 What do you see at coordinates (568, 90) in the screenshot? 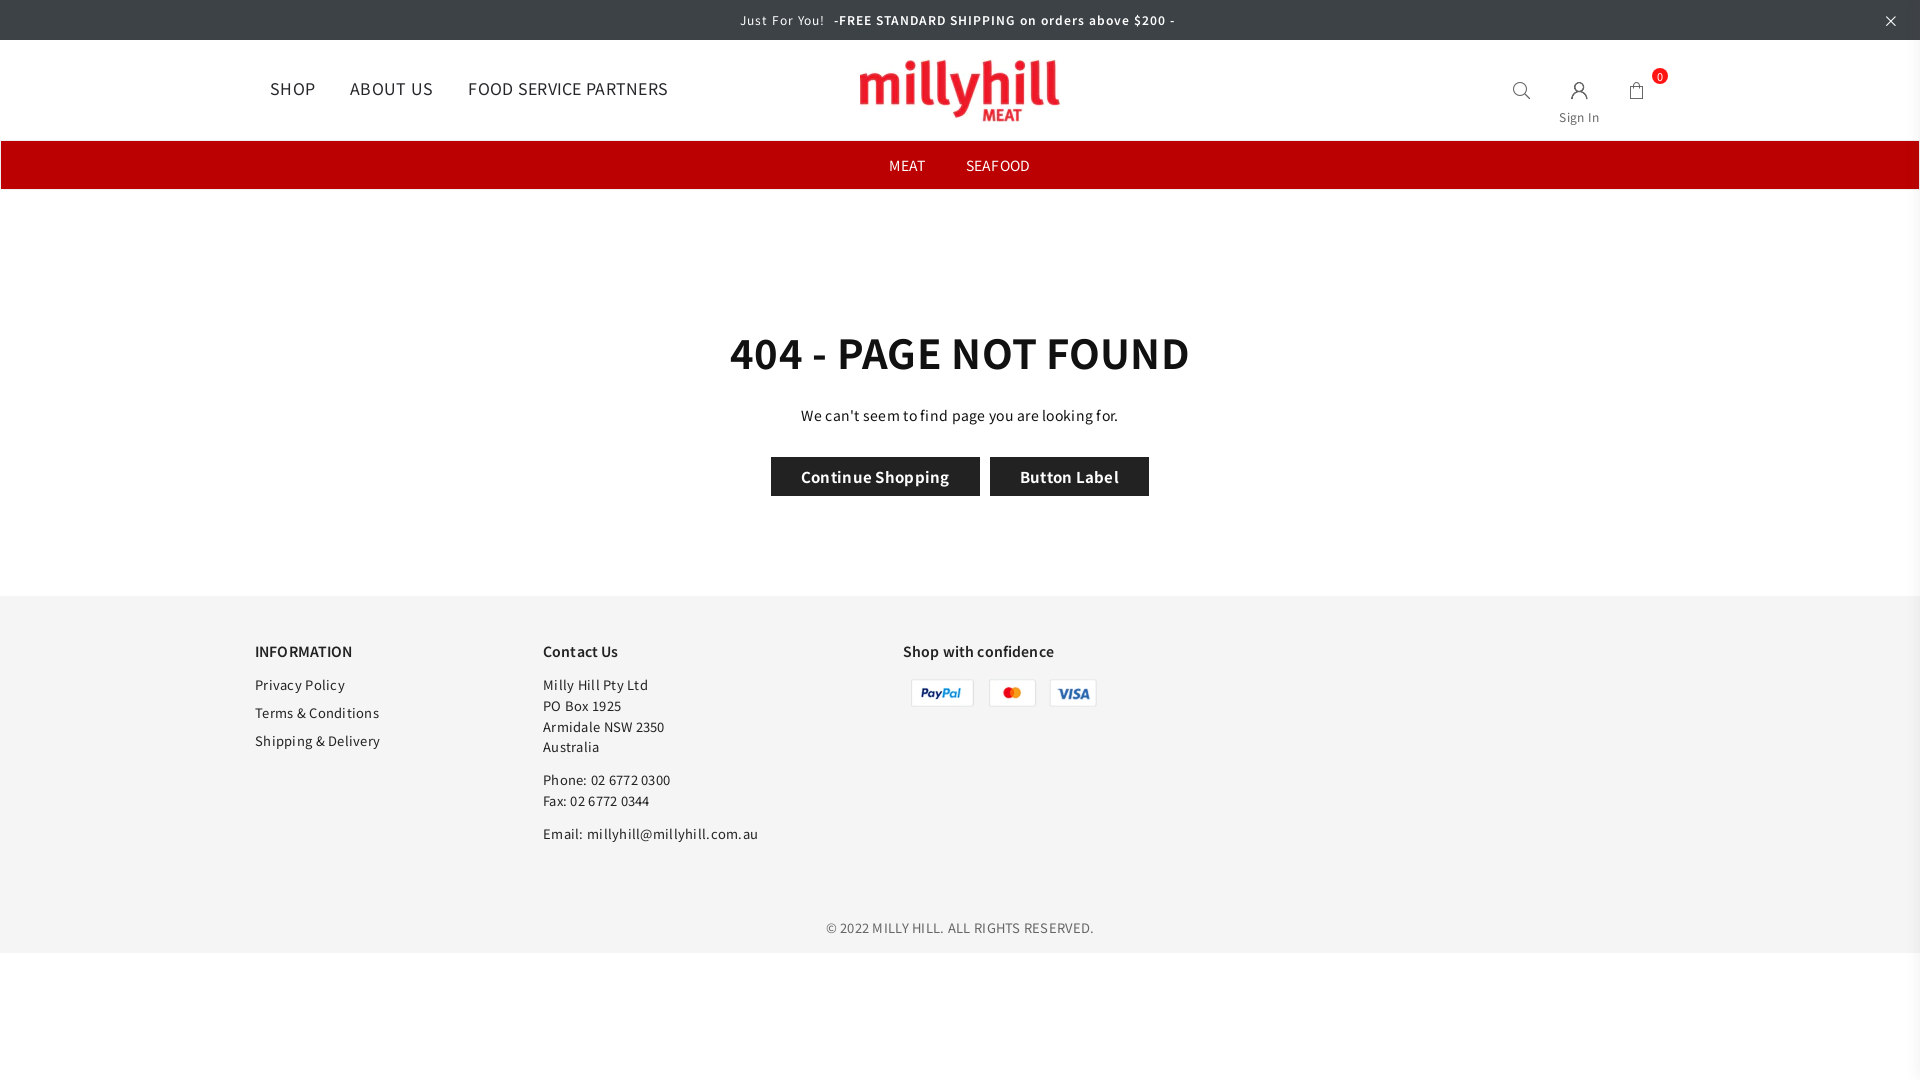
I see `FOOD SERVICE PARTNERS` at bounding box center [568, 90].